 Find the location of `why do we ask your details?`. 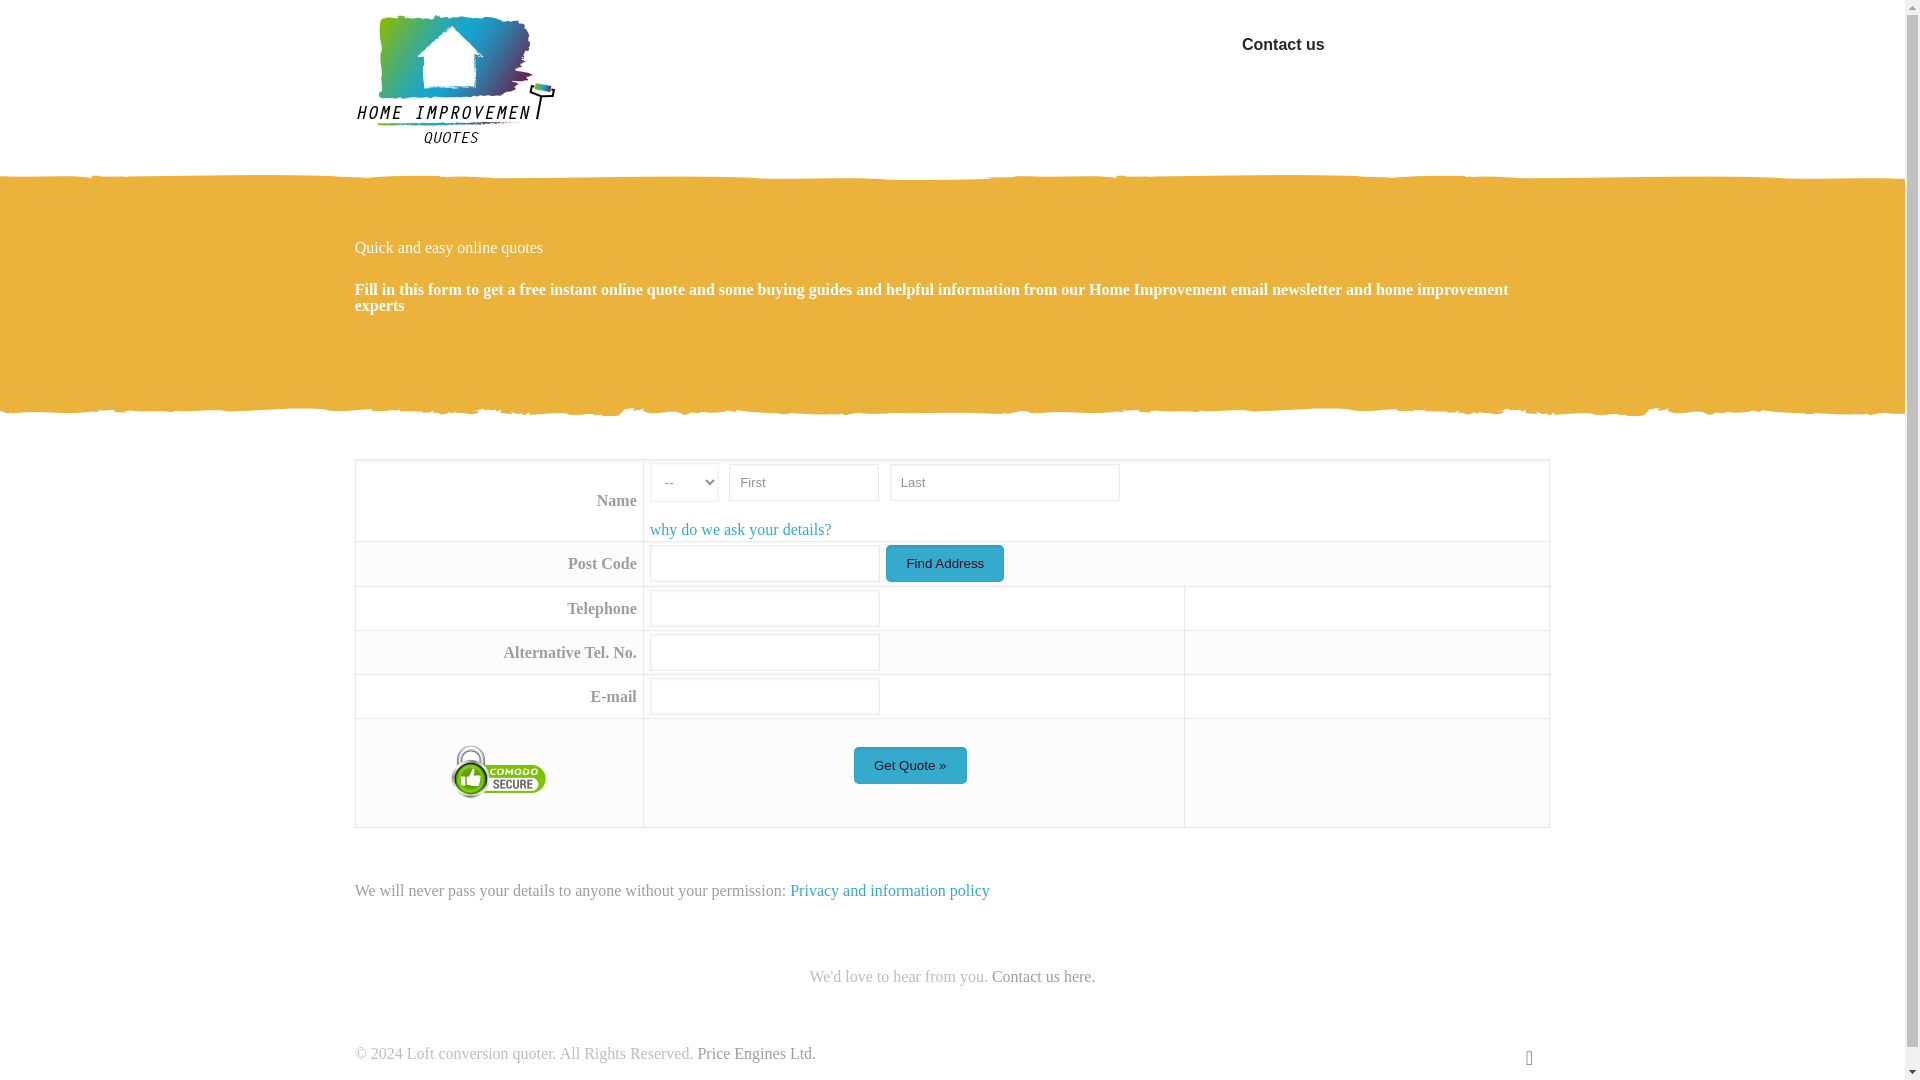

why do we ask your details? is located at coordinates (740, 528).